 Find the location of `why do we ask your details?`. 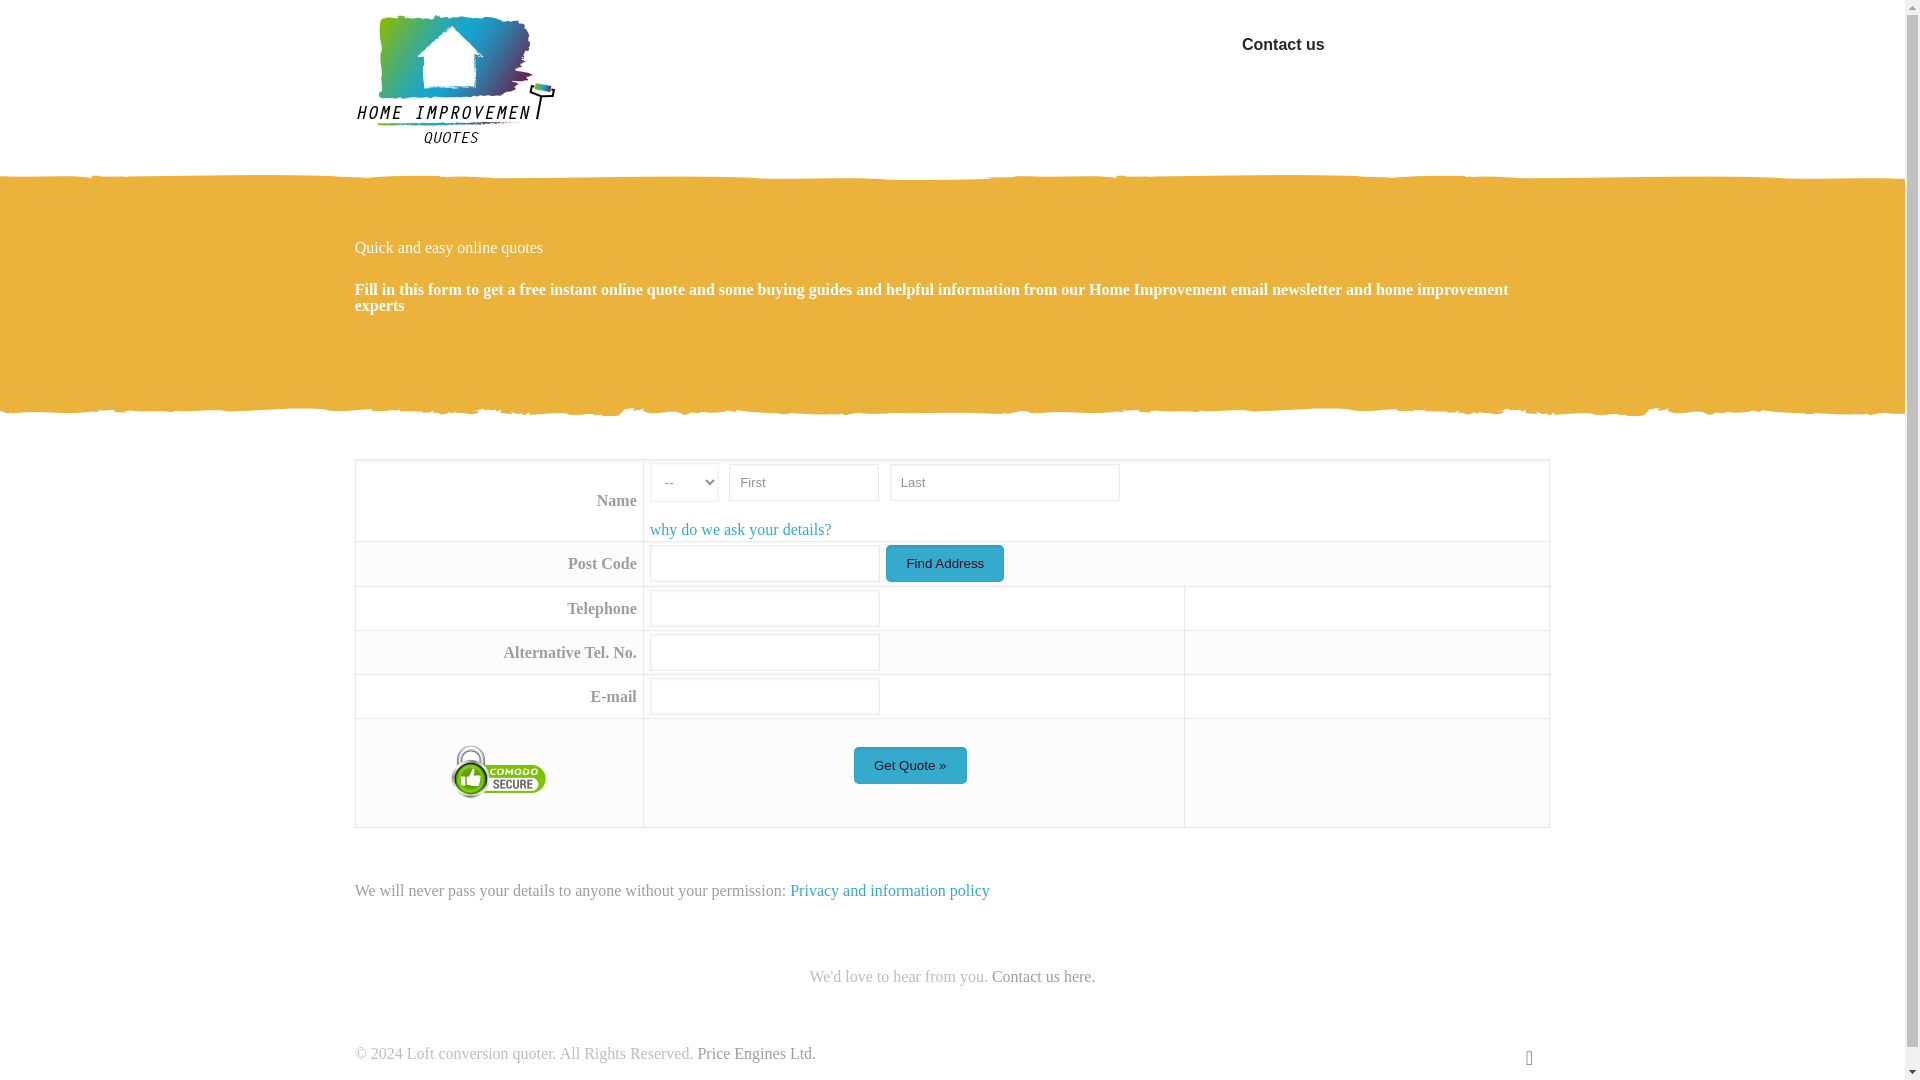

why do we ask your details? is located at coordinates (740, 528).